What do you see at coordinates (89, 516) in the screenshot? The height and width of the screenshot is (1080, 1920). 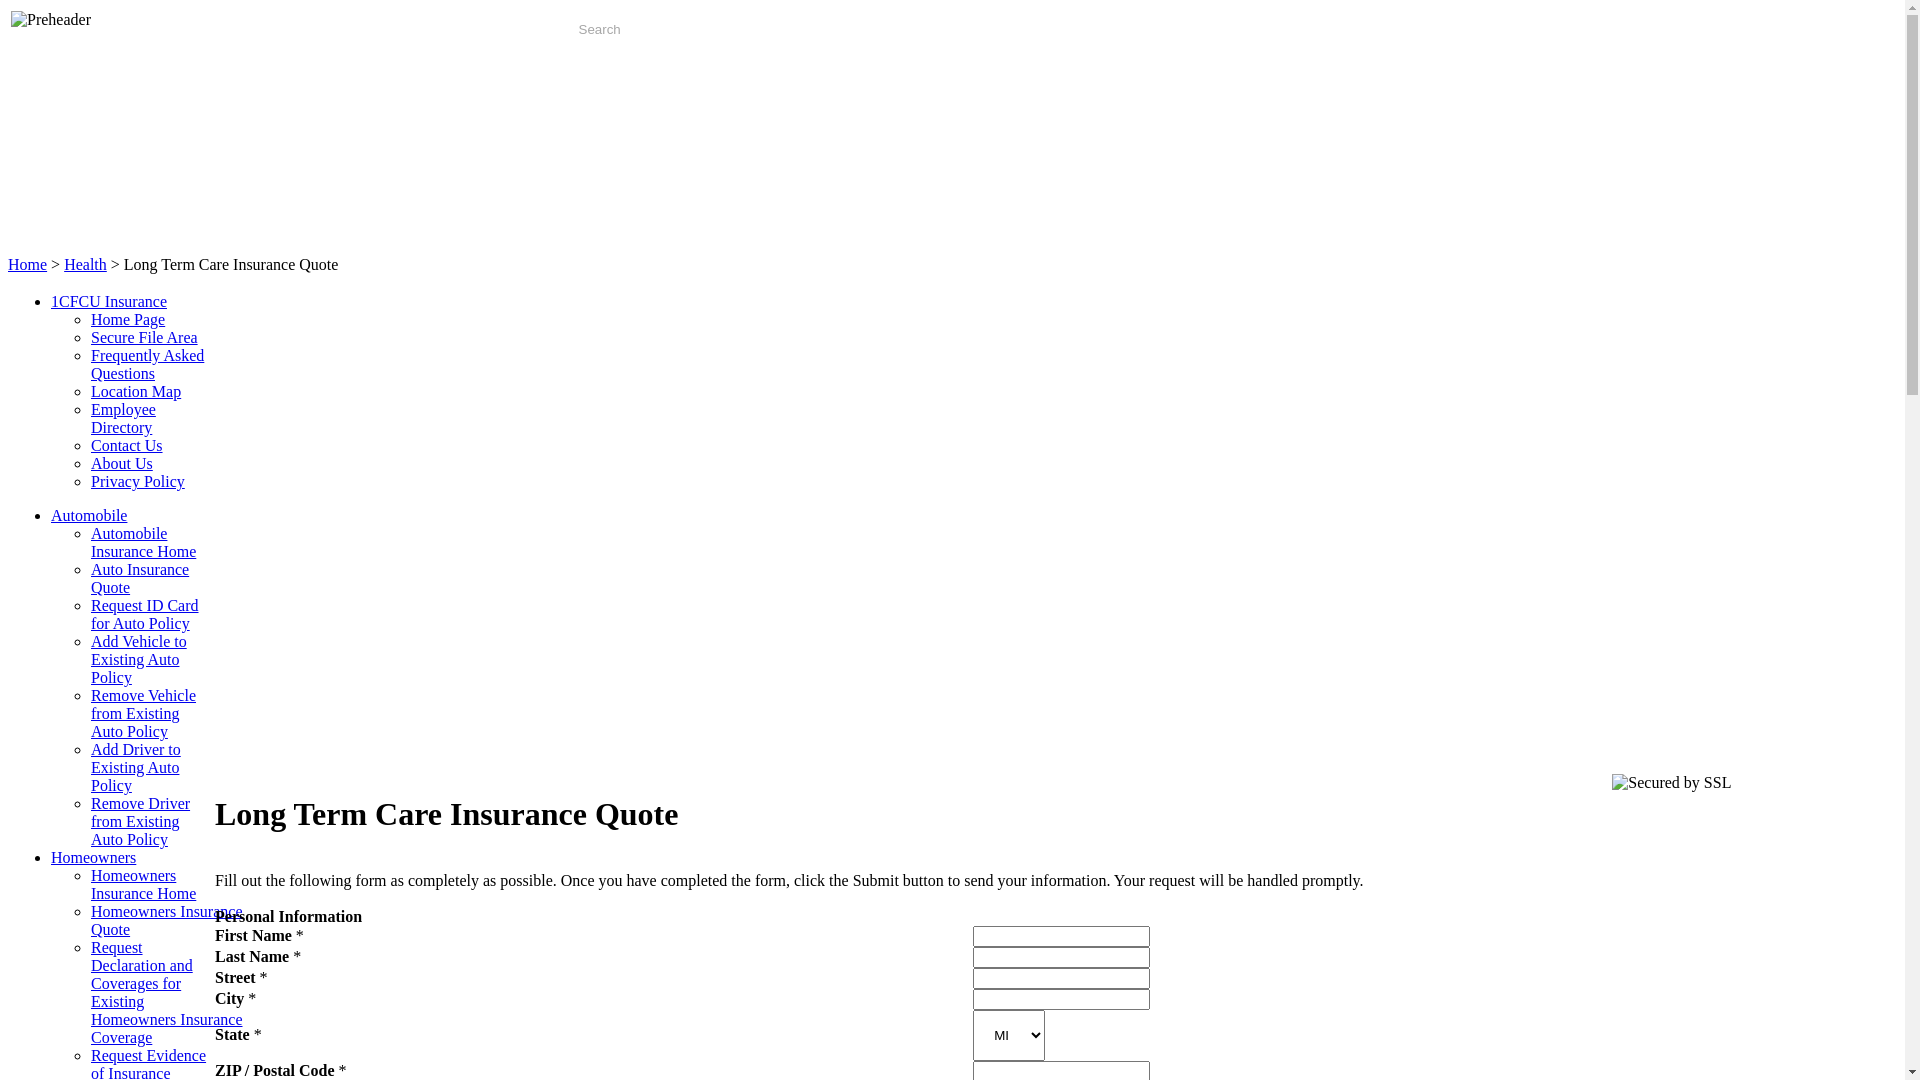 I see `Automobile` at bounding box center [89, 516].